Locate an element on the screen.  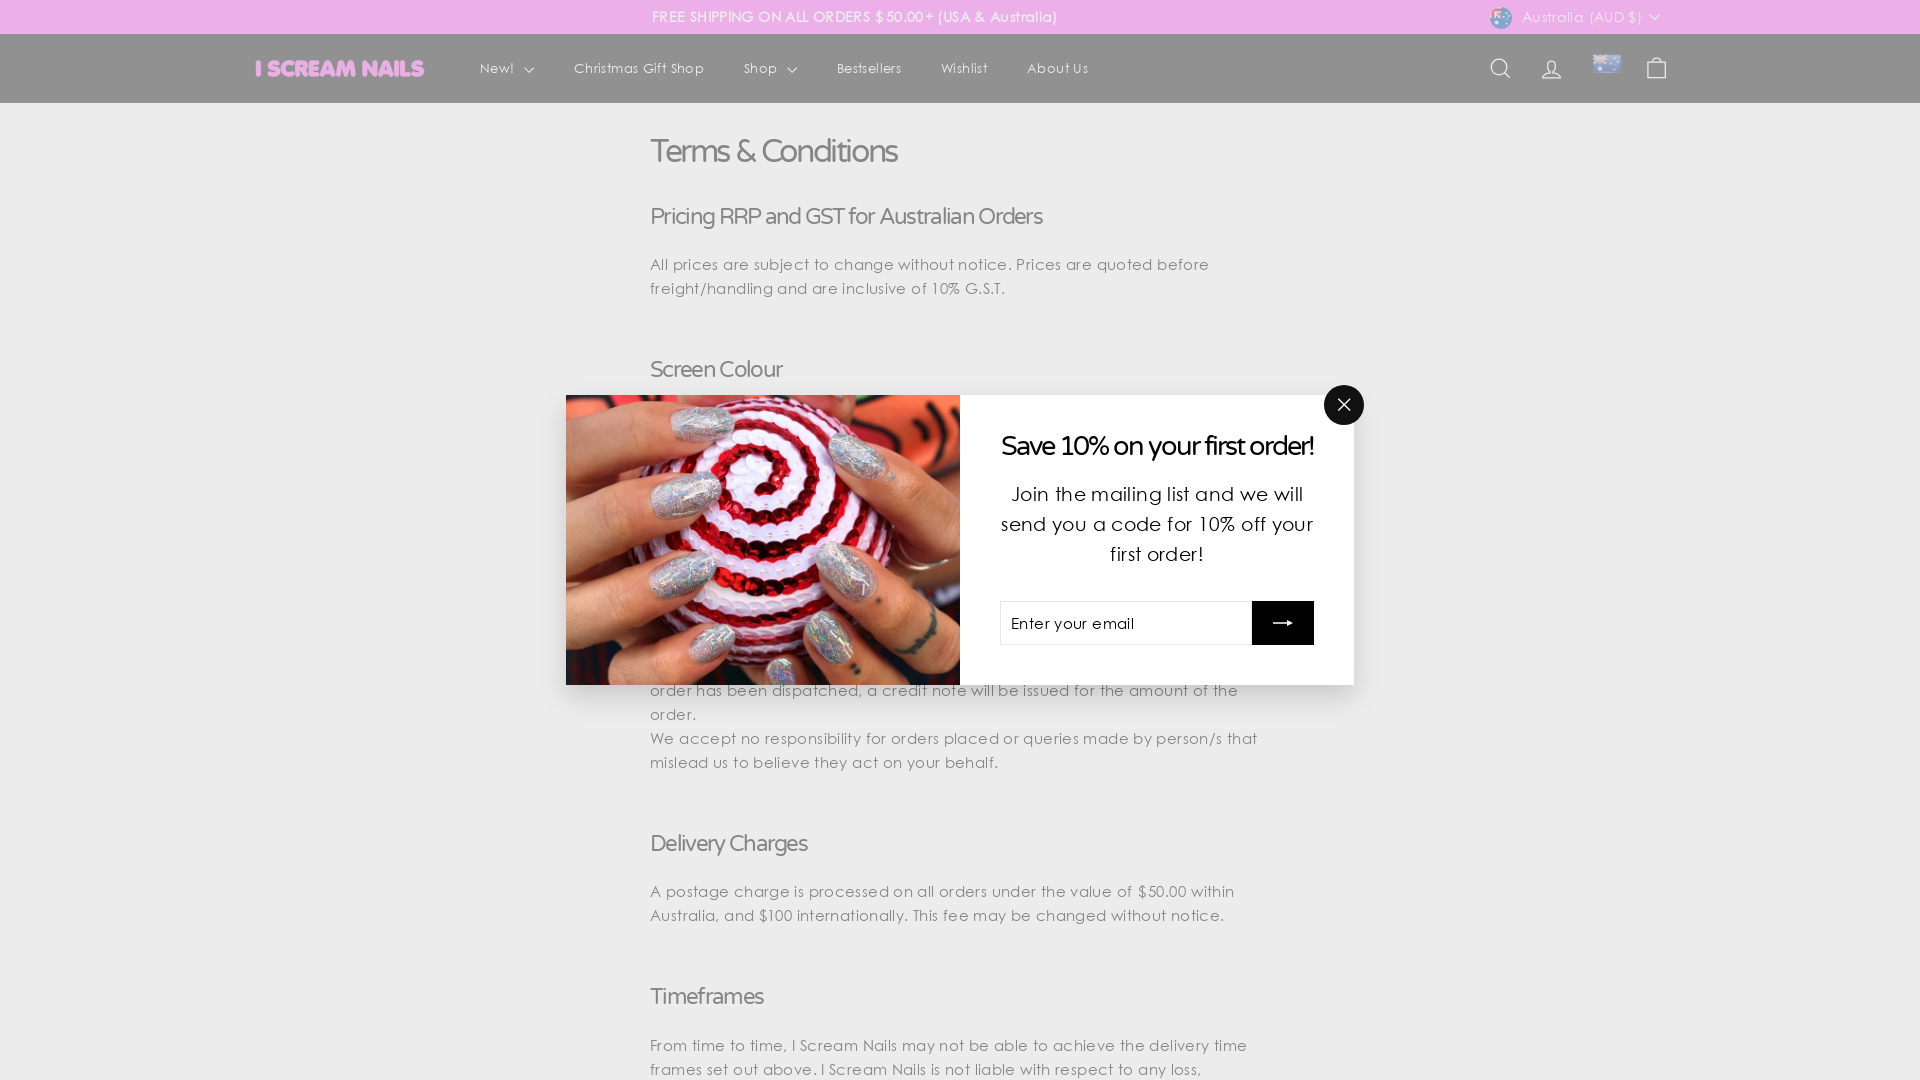
Account is located at coordinates (1552, 68).